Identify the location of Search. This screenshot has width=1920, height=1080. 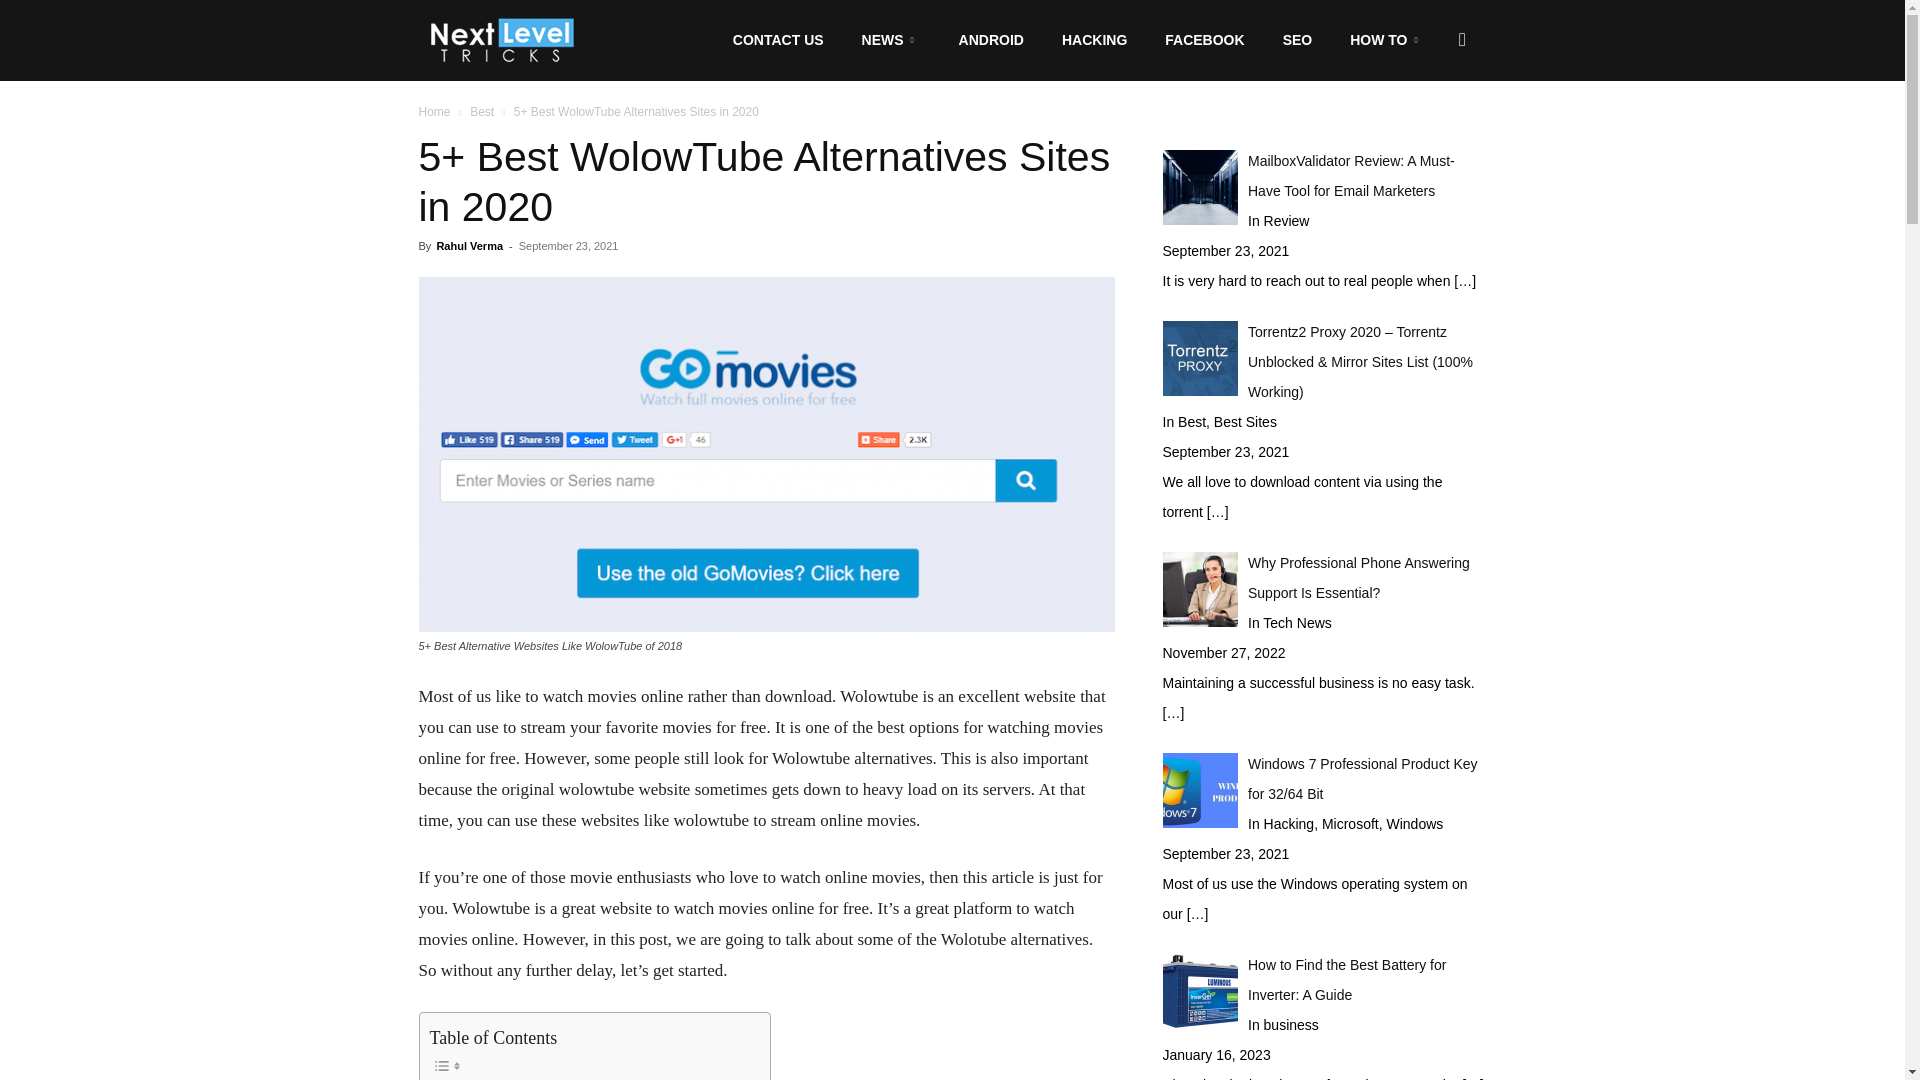
(1430, 136).